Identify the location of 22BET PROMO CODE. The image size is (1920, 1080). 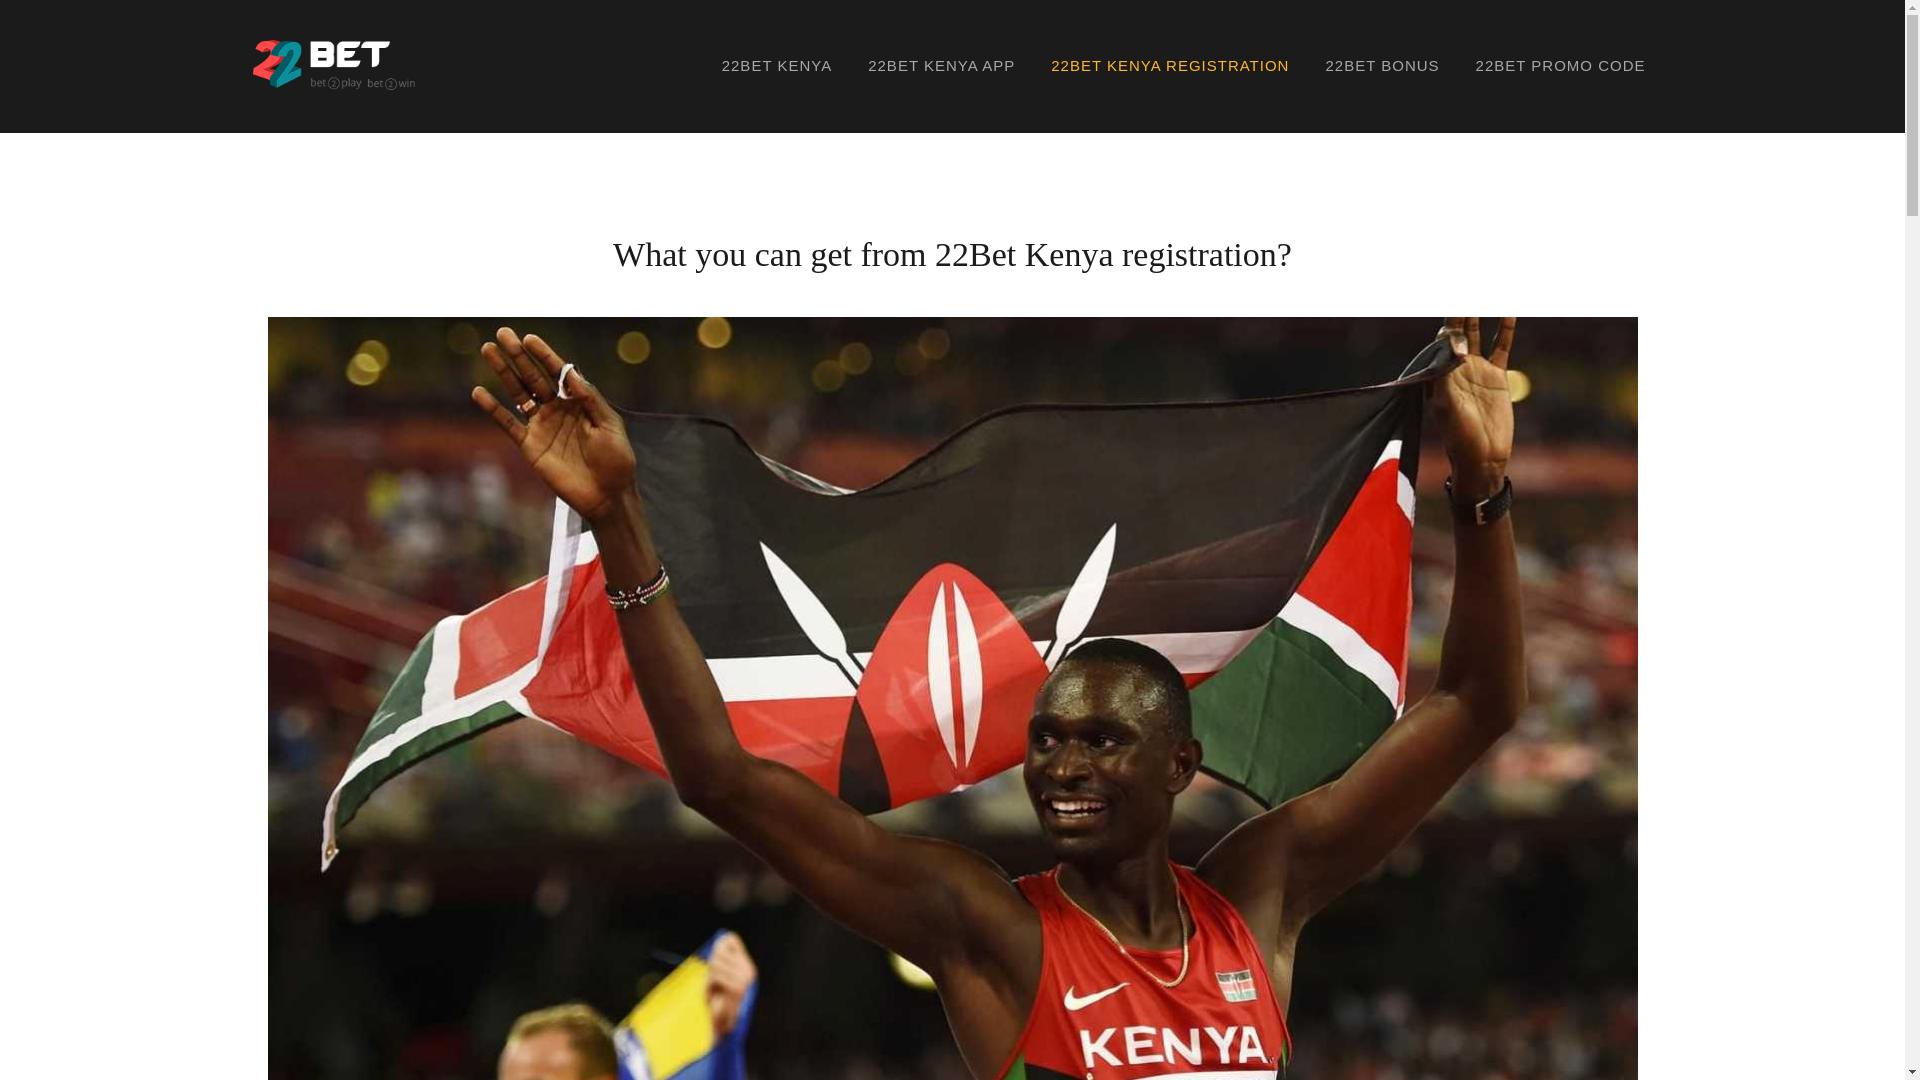
(1561, 66).